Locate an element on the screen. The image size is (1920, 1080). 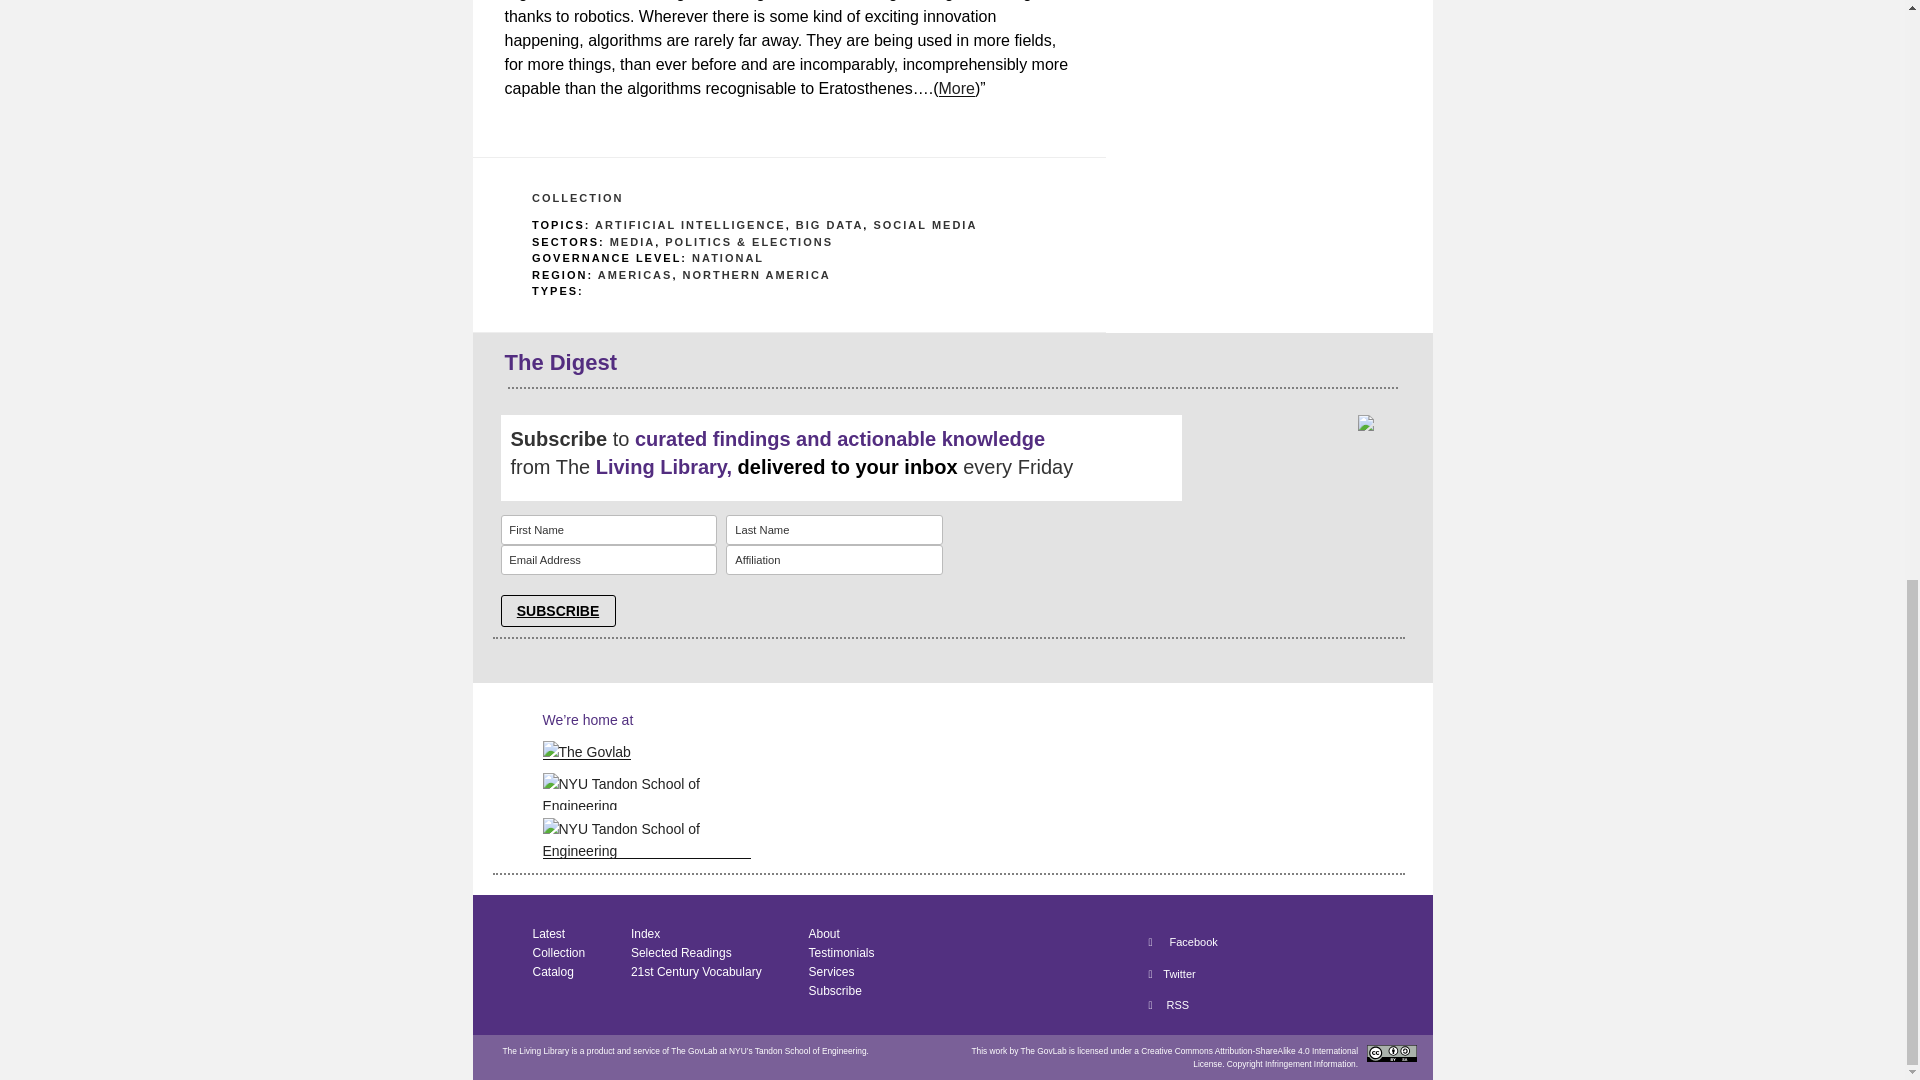
ARTIFICIAL INTELLIGENCE is located at coordinates (690, 225).